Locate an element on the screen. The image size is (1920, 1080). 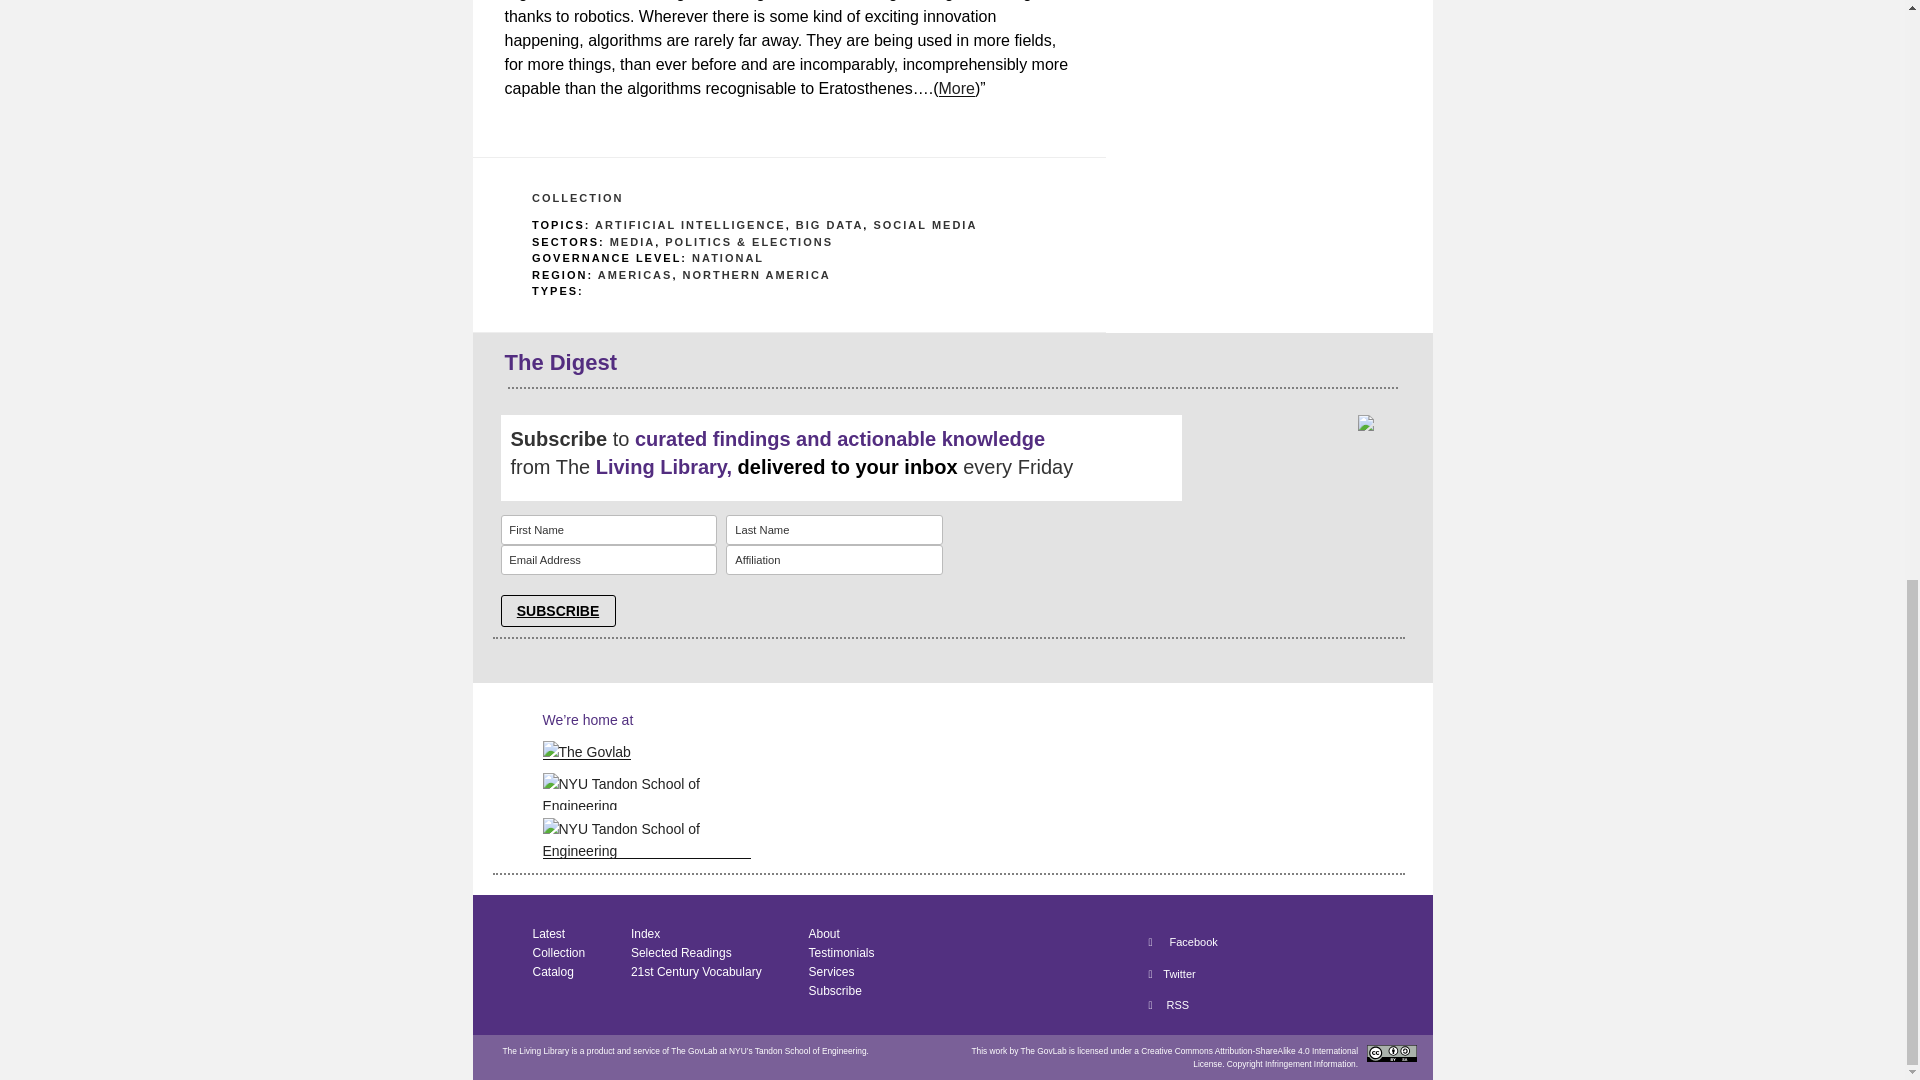
ARTIFICIAL INTELLIGENCE is located at coordinates (690, 225).